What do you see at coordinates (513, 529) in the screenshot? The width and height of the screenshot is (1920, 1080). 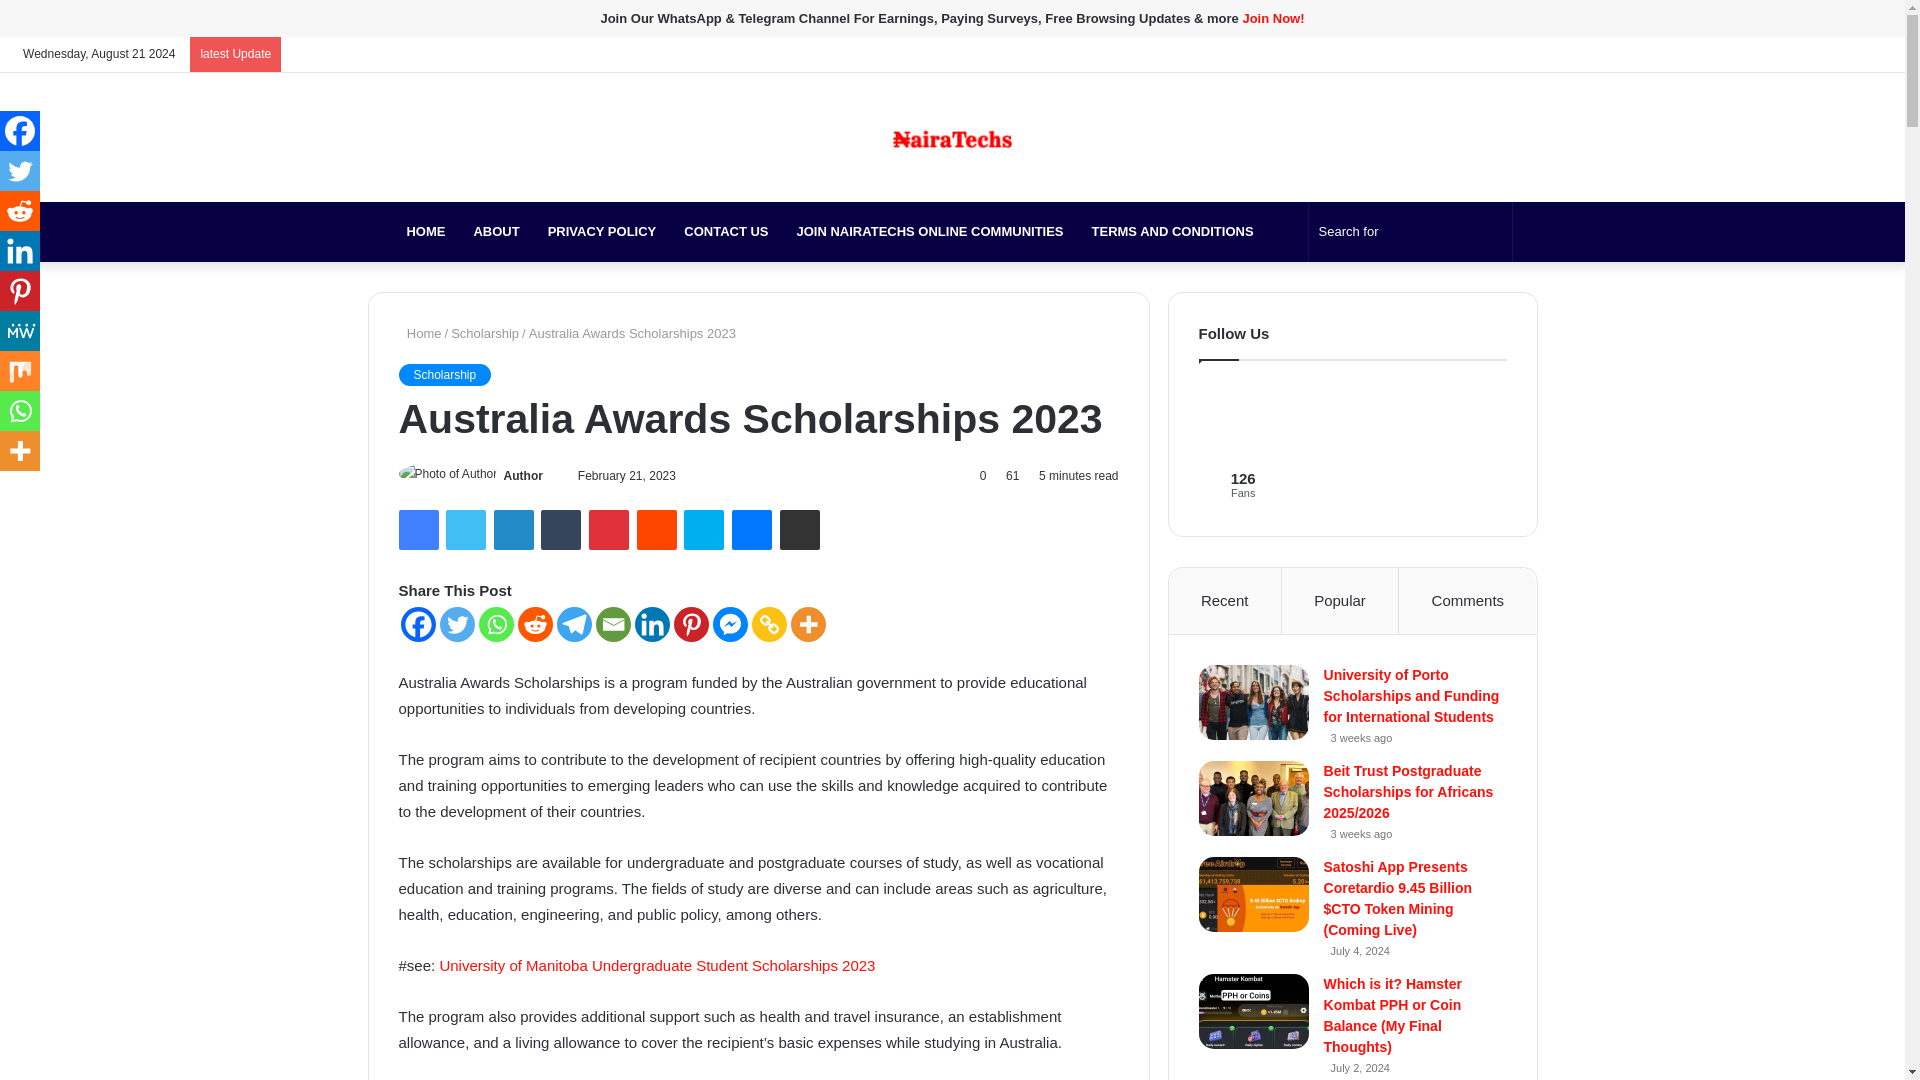 I see `LinkedIn` at bounding box center [513, 529].